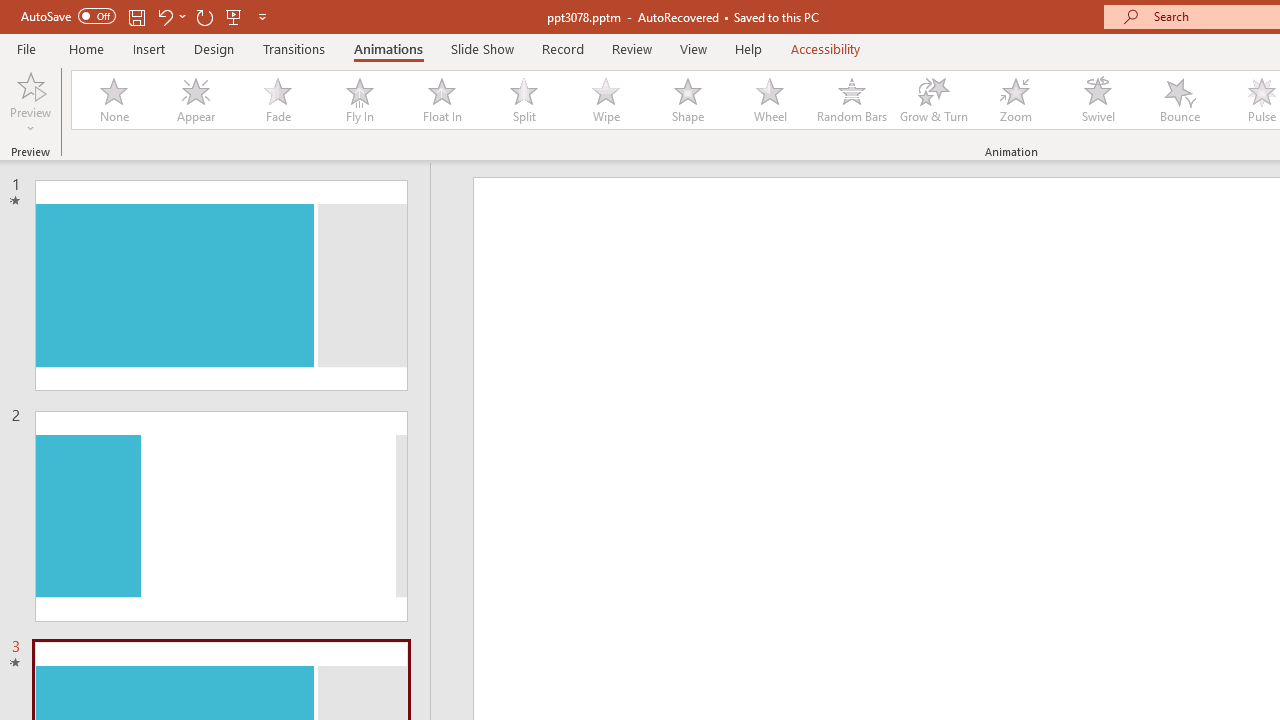  What do you see at coordinates (770, 100) in the screenshot?
I see `Wheel` at bounding box center [770, 100].